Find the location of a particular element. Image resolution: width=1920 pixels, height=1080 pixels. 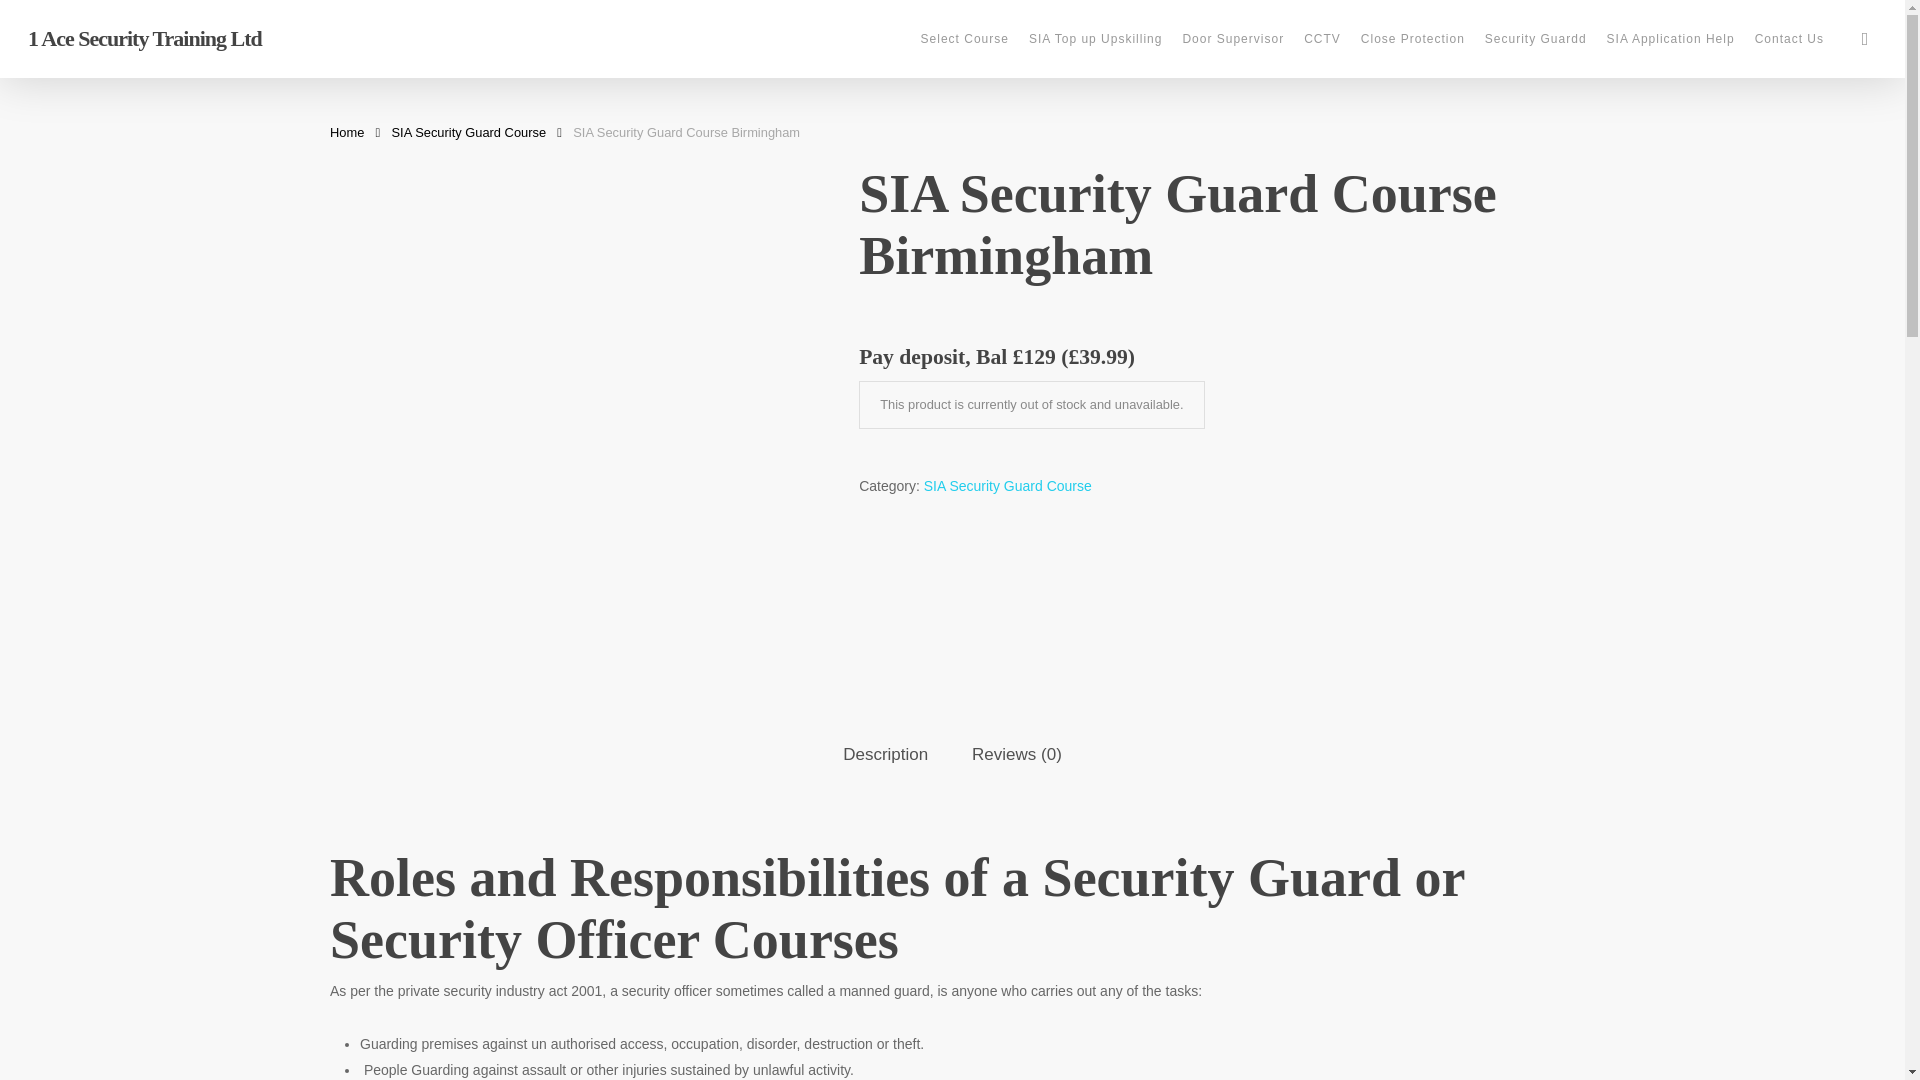

Home is located at coordinates (347, 132).